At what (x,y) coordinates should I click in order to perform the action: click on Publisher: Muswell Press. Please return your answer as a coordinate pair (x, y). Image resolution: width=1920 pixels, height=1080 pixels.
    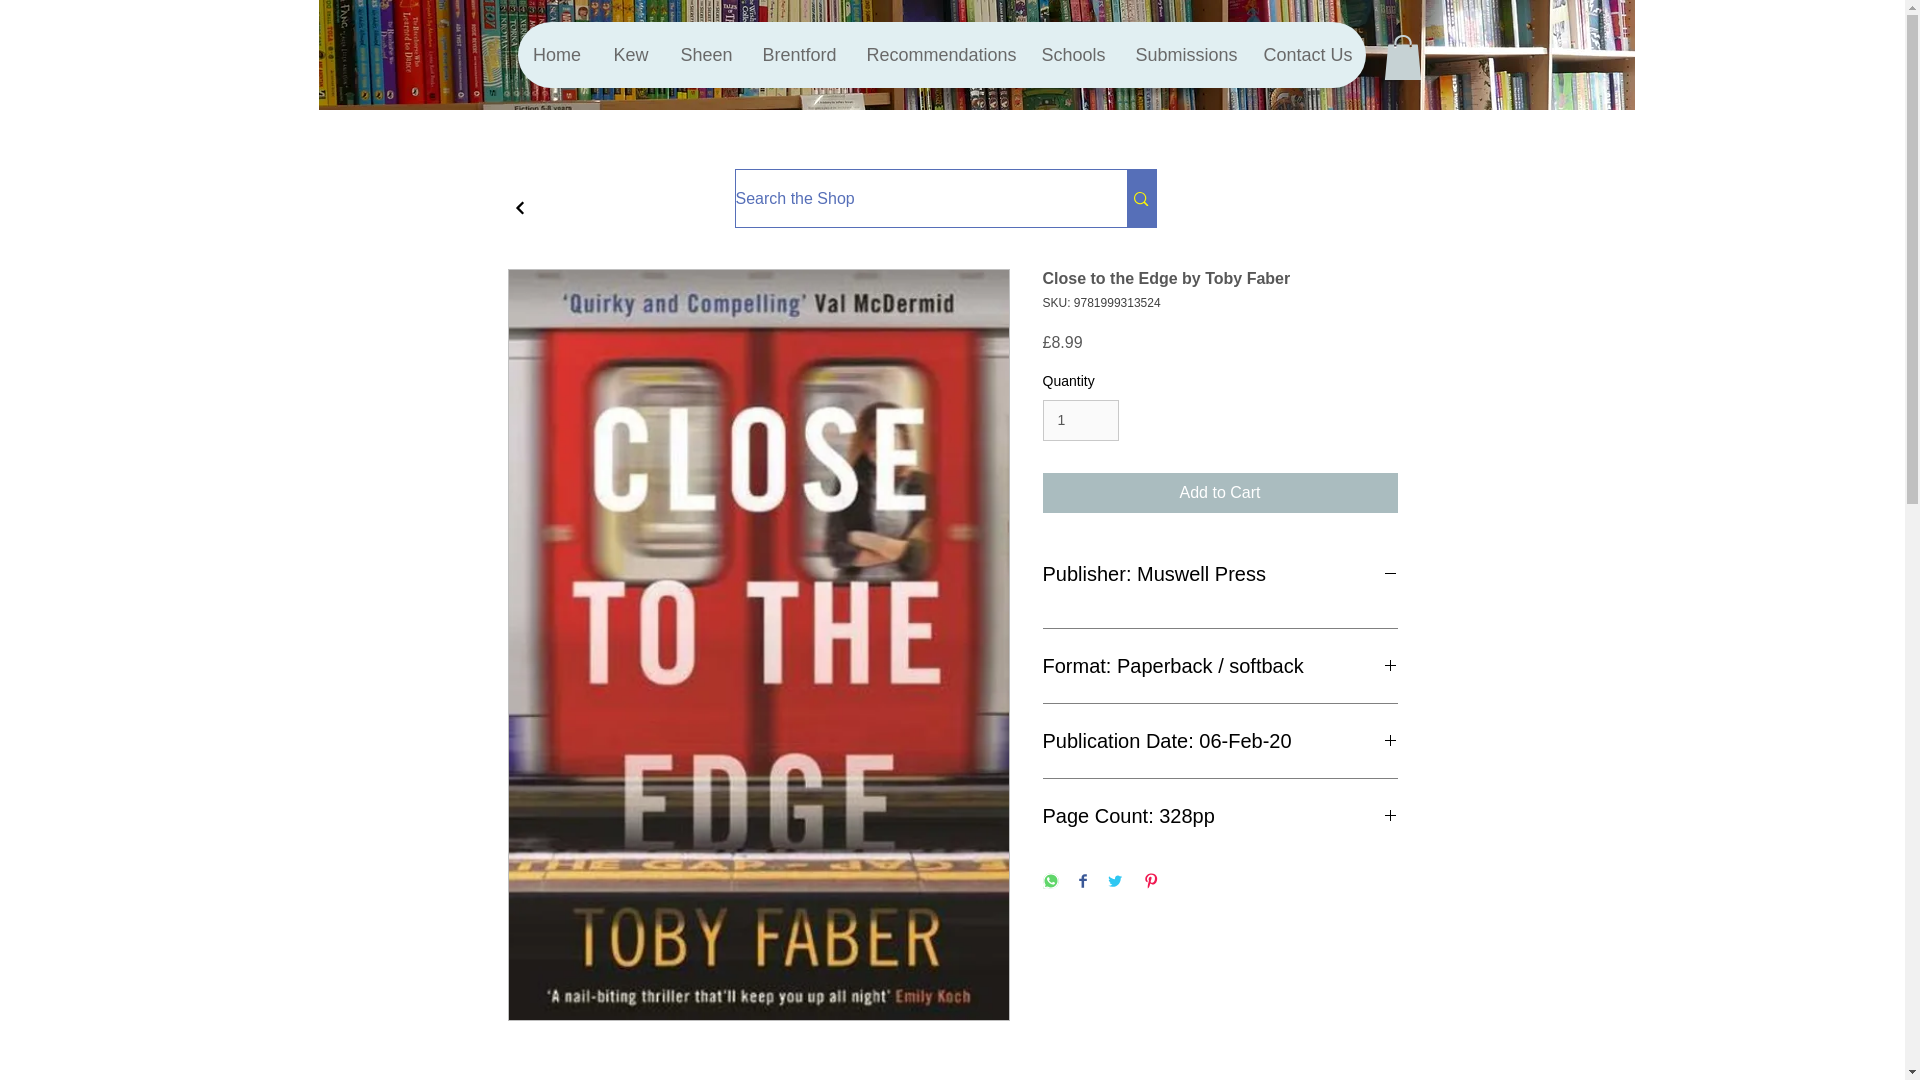
    Looking at the image, I should click on (1220, 574).